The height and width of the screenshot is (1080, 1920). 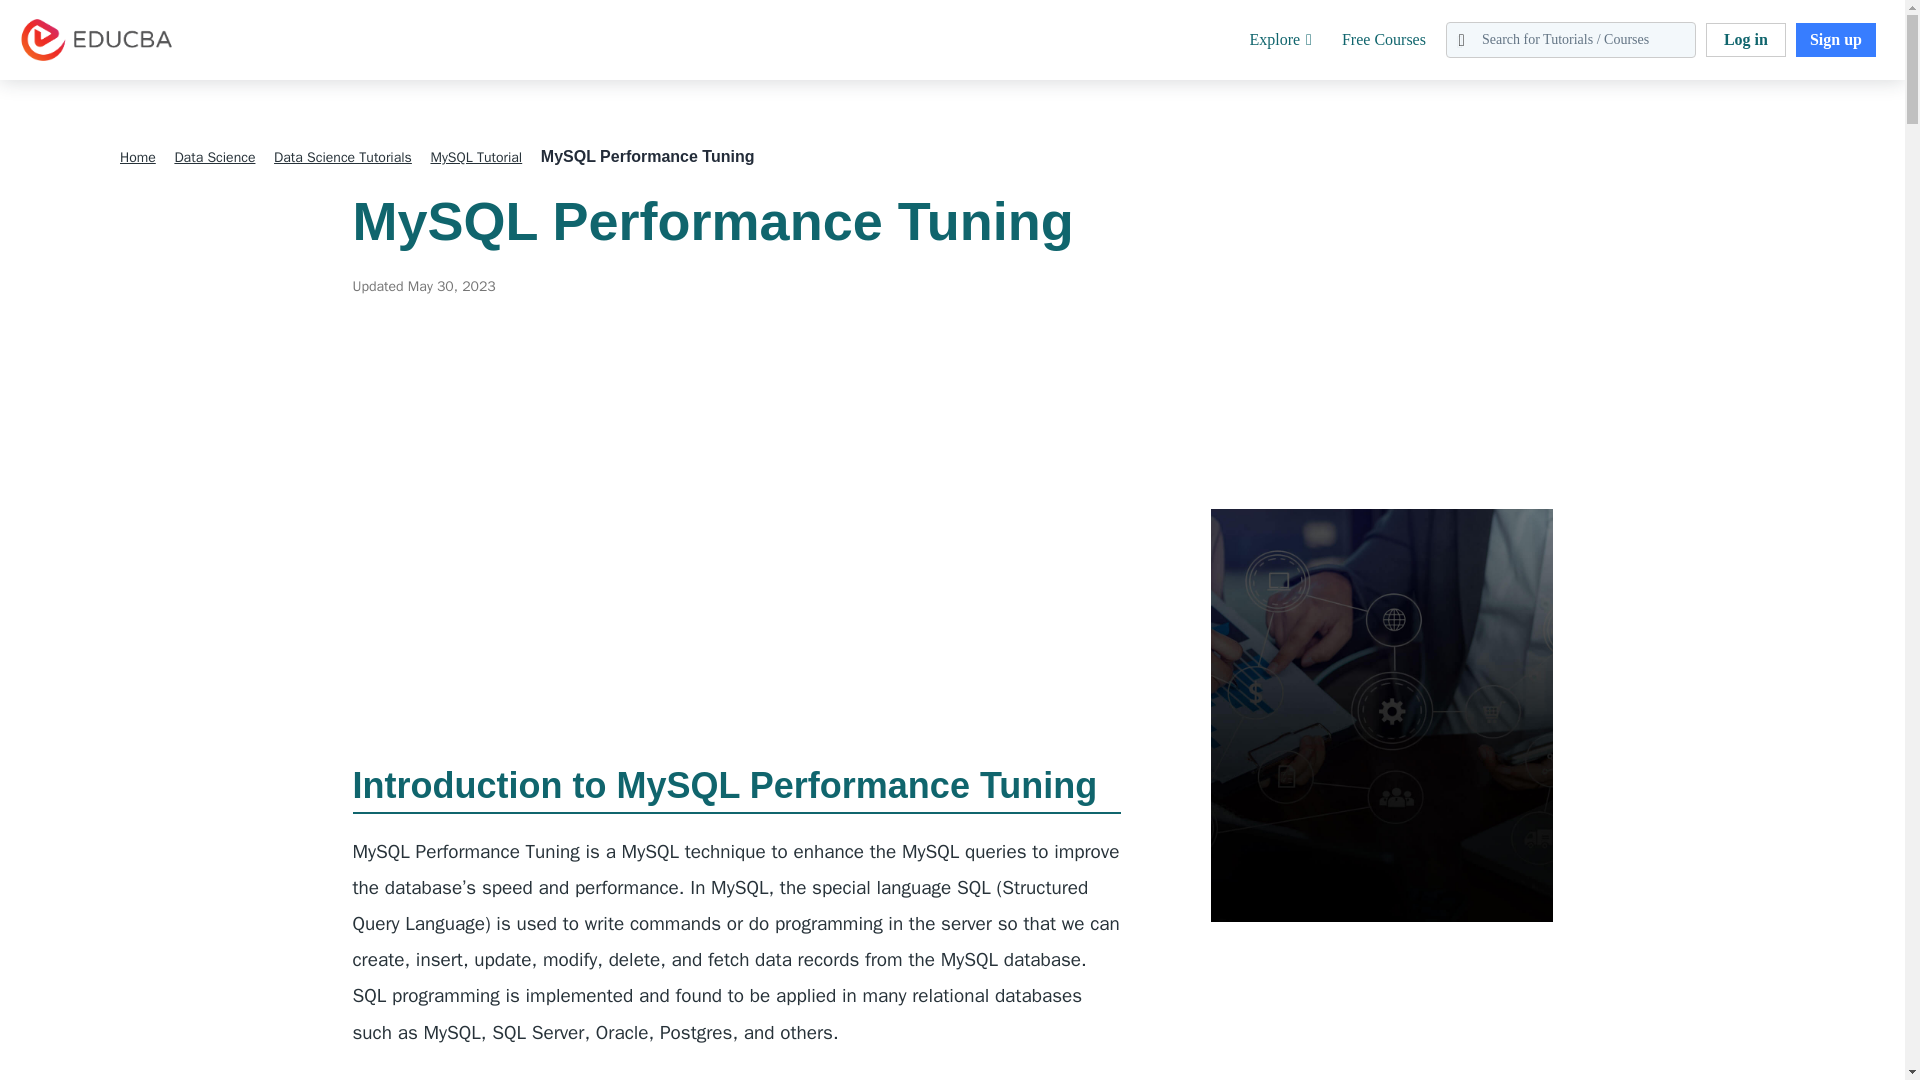 What do you see at coordinates (58, 25) in the screenshot?
I see `Search` at bounding box center [58, 25].